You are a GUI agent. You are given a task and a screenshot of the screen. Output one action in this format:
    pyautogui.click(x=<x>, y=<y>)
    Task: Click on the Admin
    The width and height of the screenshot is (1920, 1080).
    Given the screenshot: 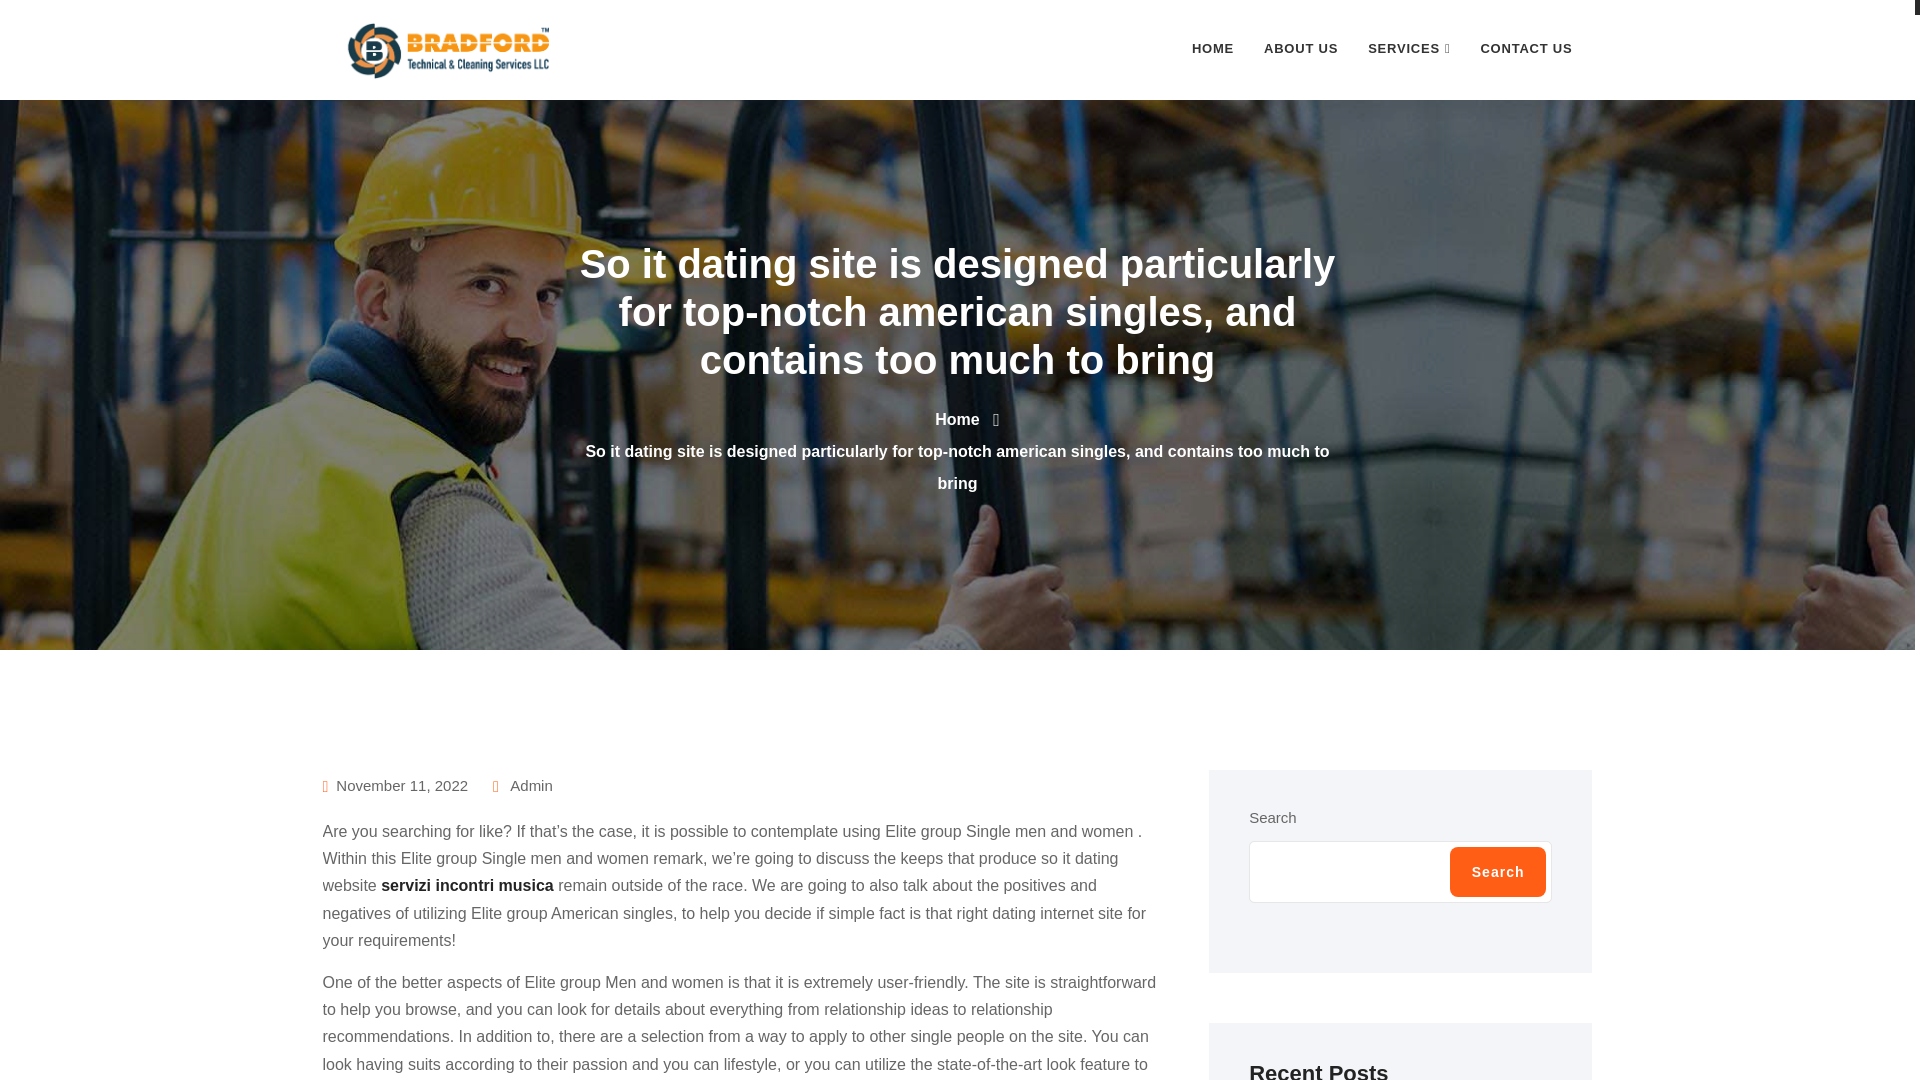 What is the action you would take?
    pyautogui.click(x=522, y=784)
    